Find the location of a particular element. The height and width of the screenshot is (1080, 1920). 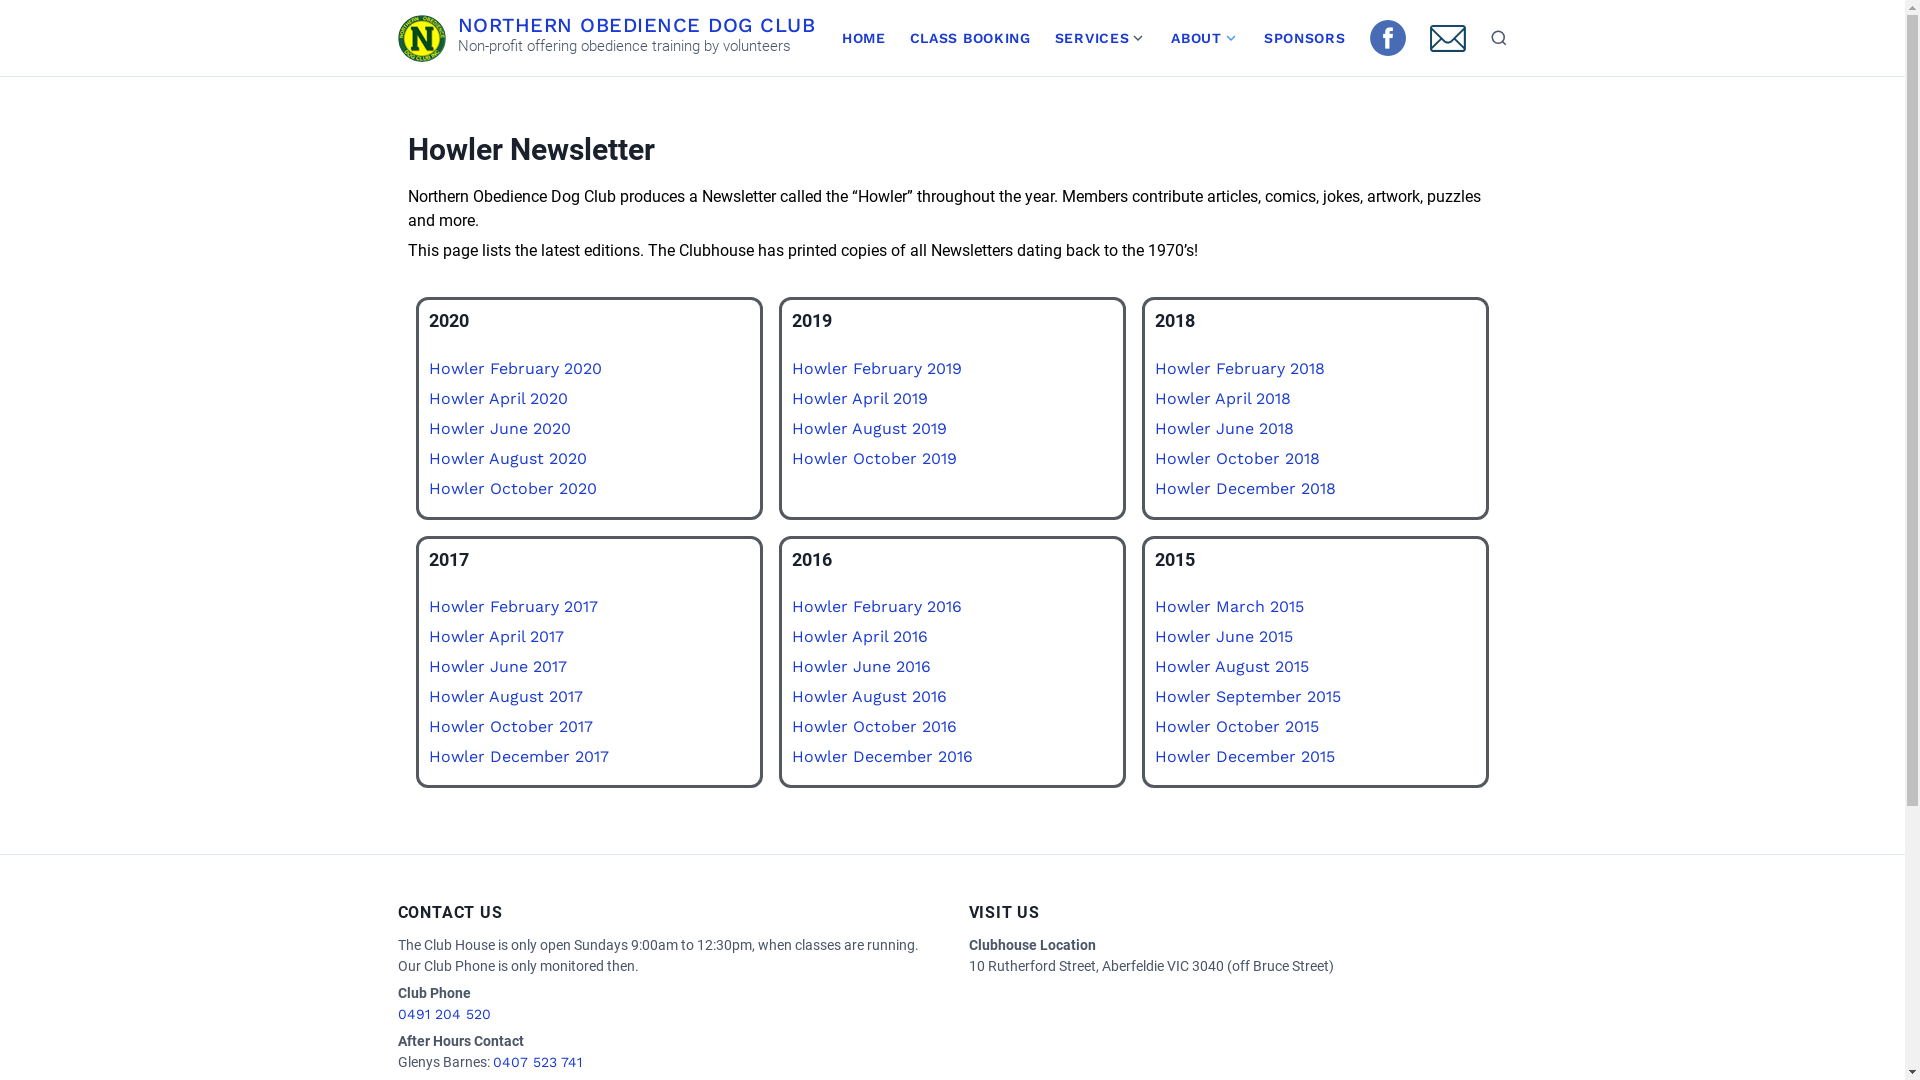

Howler October 2020 is located at coordinates (512, 488).